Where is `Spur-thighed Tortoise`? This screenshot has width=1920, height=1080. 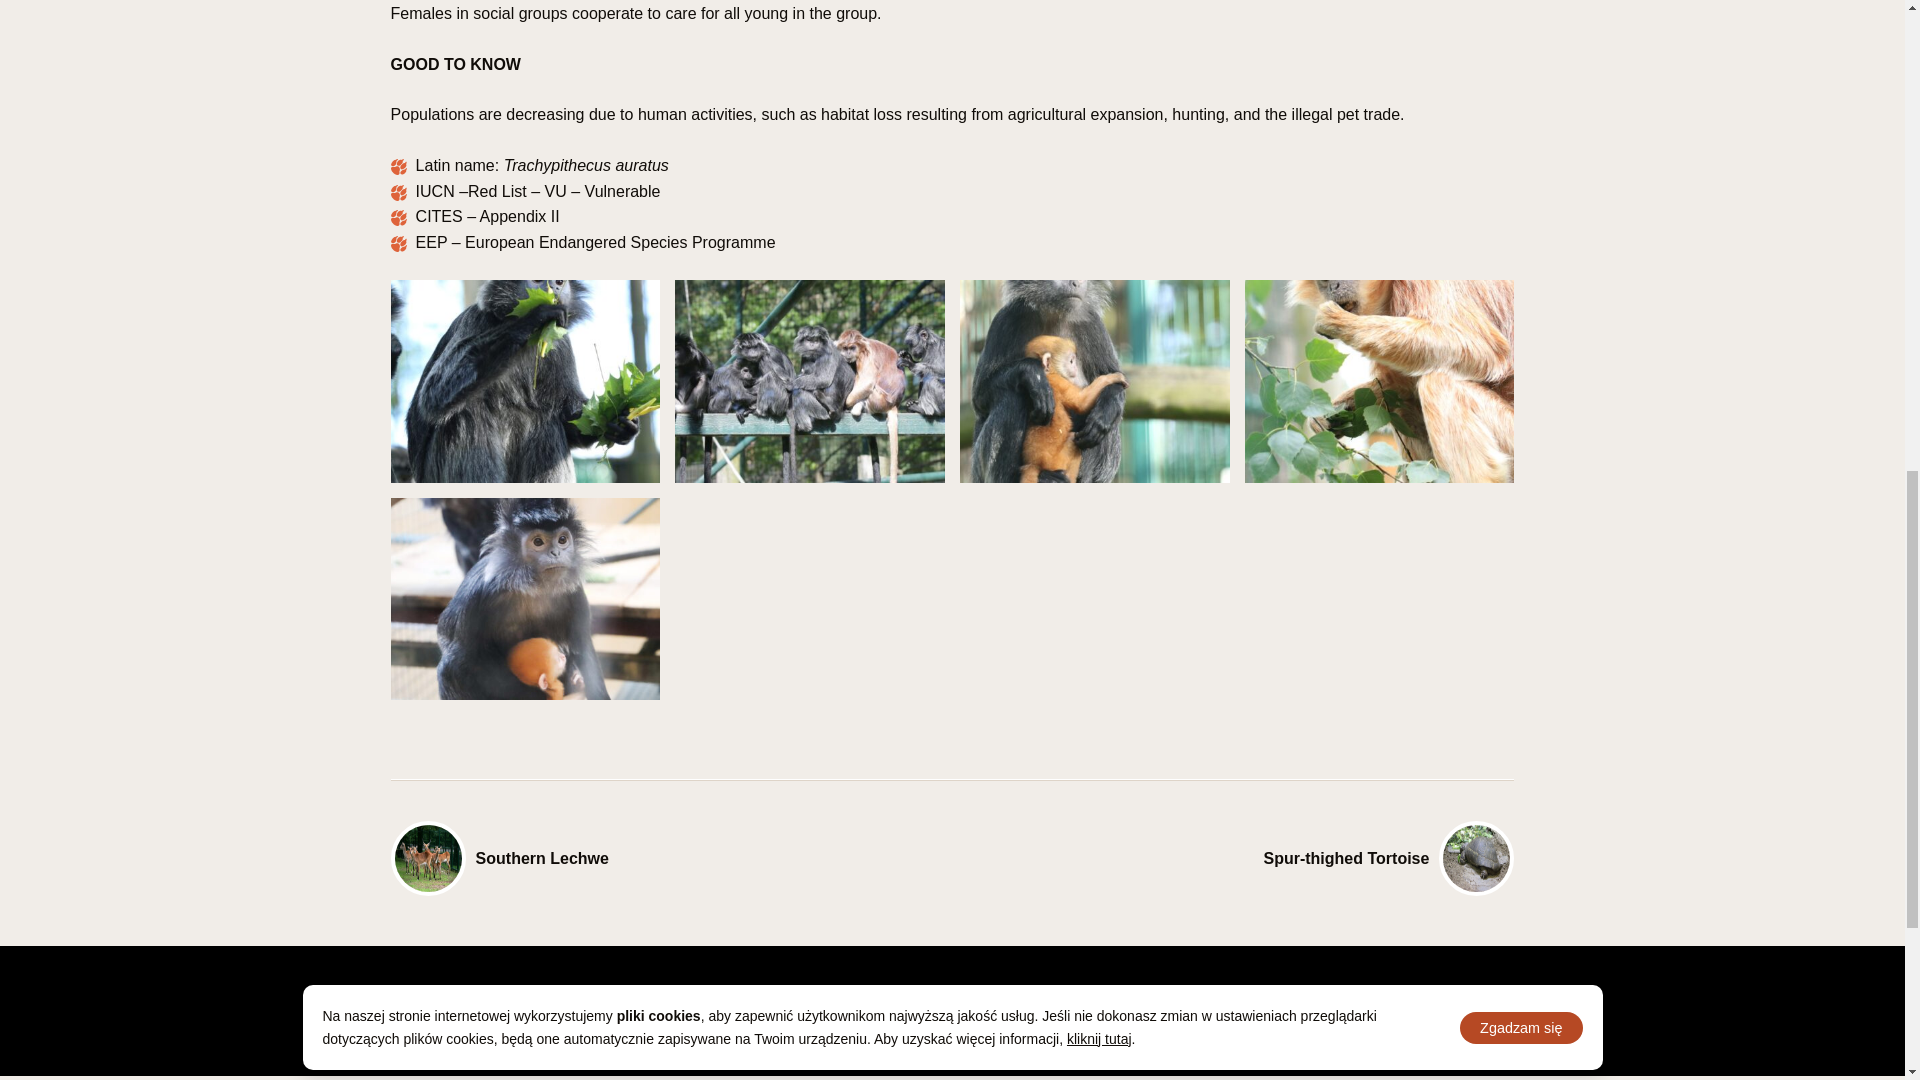 Spur-thighed Tortoise is located at coordinates (1233, 858).